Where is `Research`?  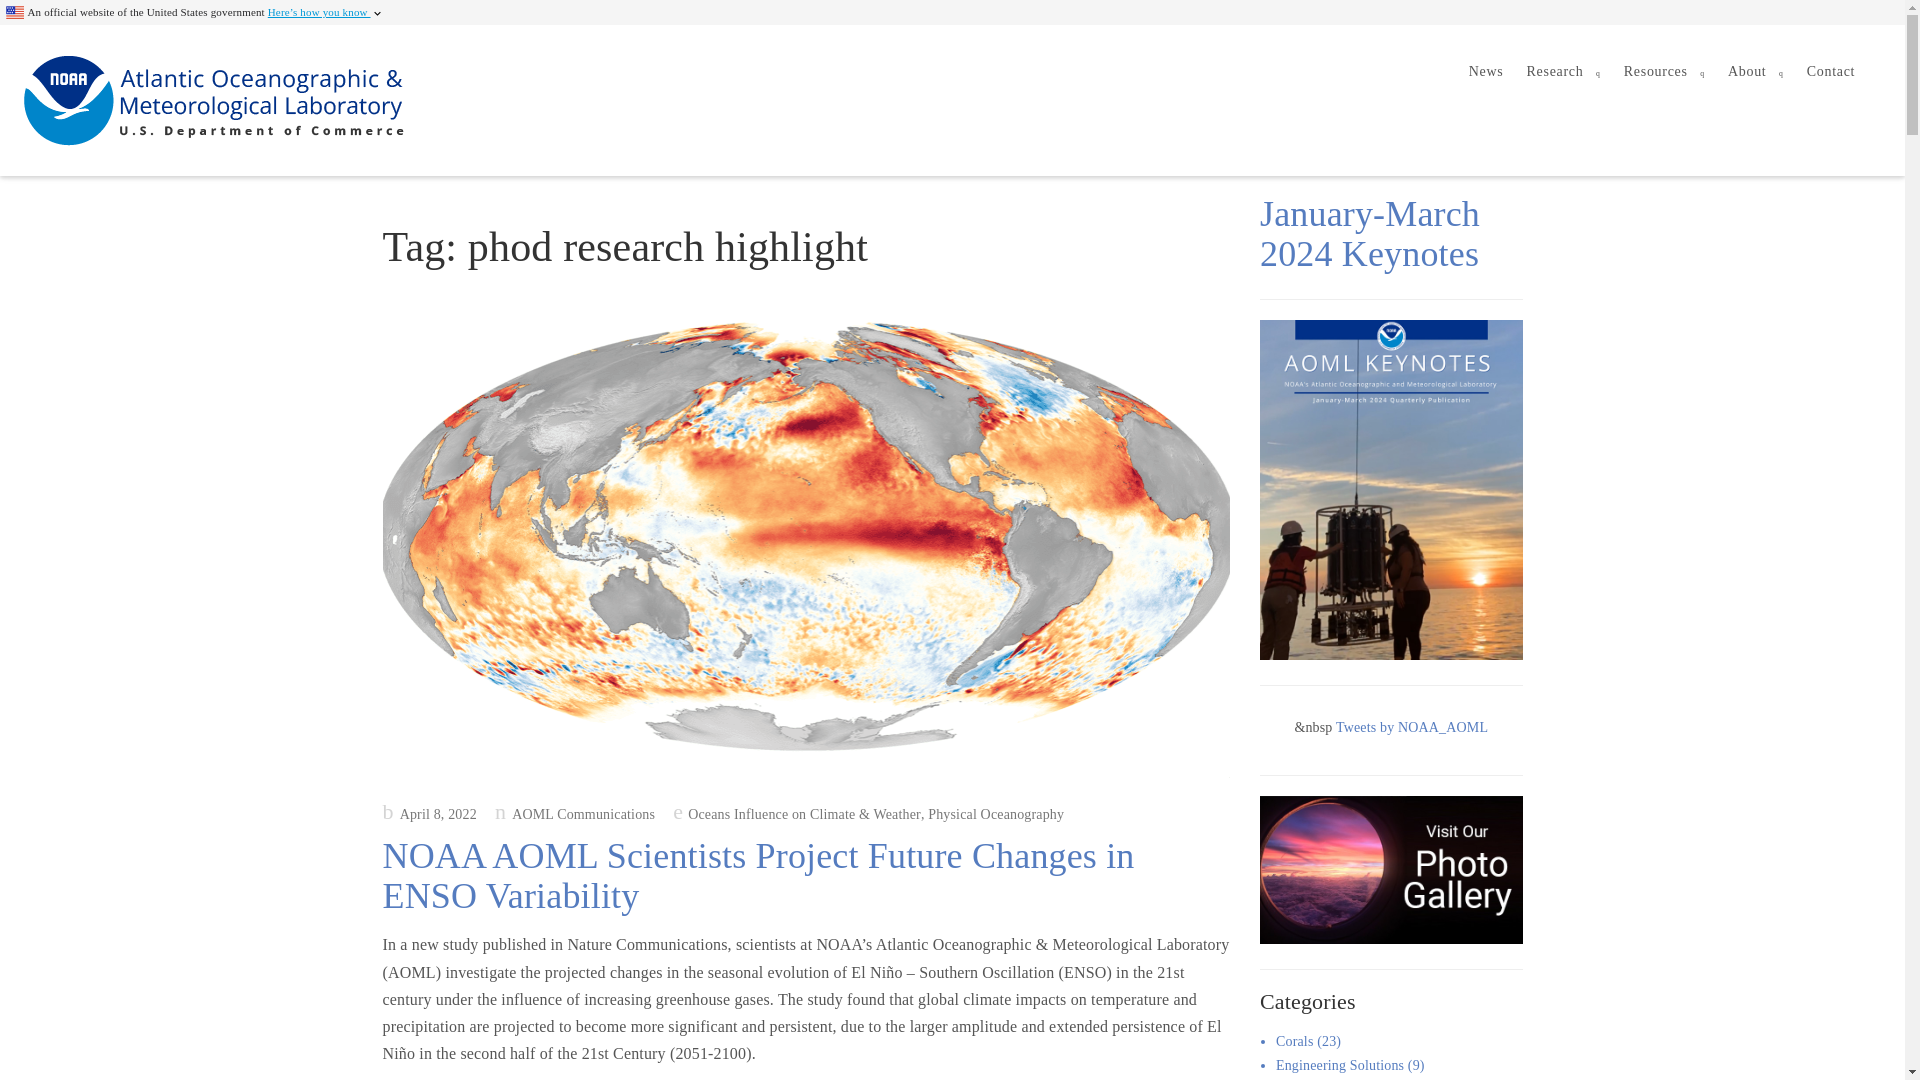 Research is located at coordinates (1563, 72).